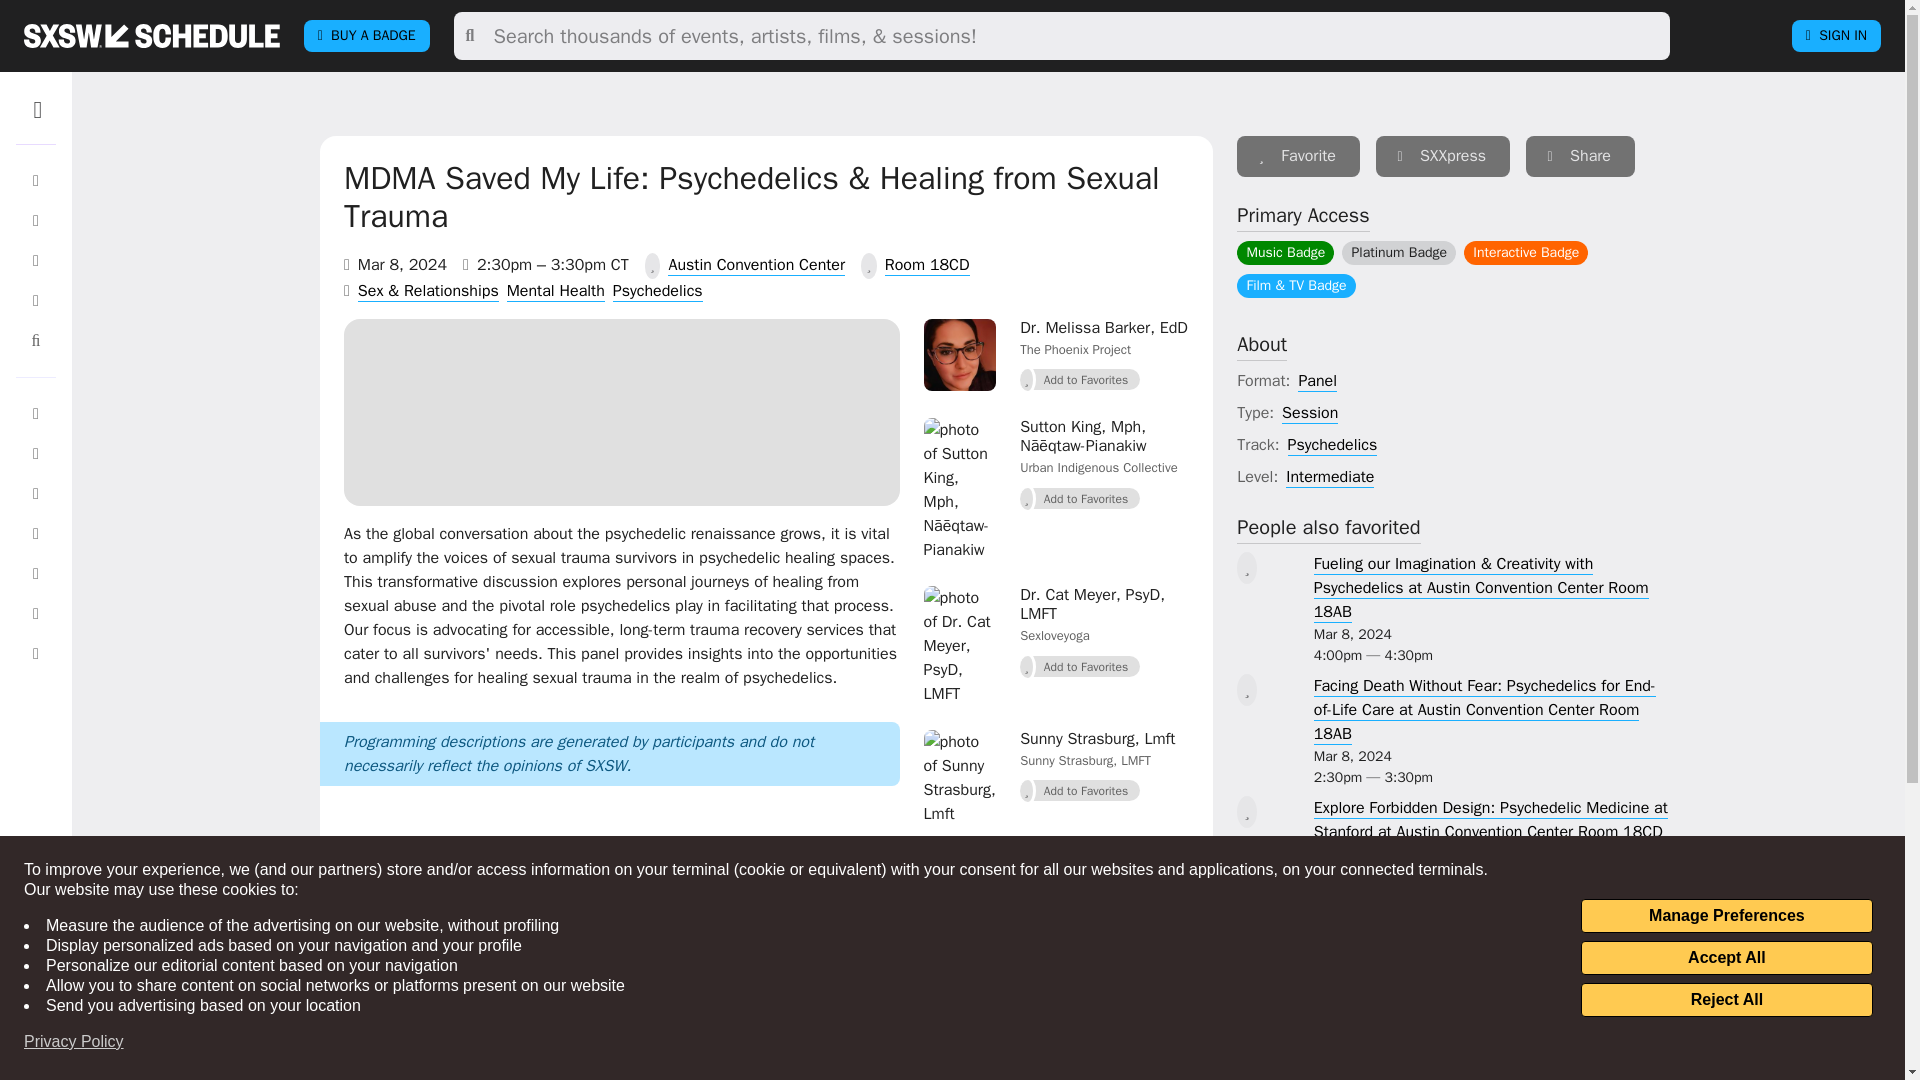  What do you see at coordinates (151, 35) in the screenshot?
I see `sxsw SCHEDULE` at bounding box center [151, 35].